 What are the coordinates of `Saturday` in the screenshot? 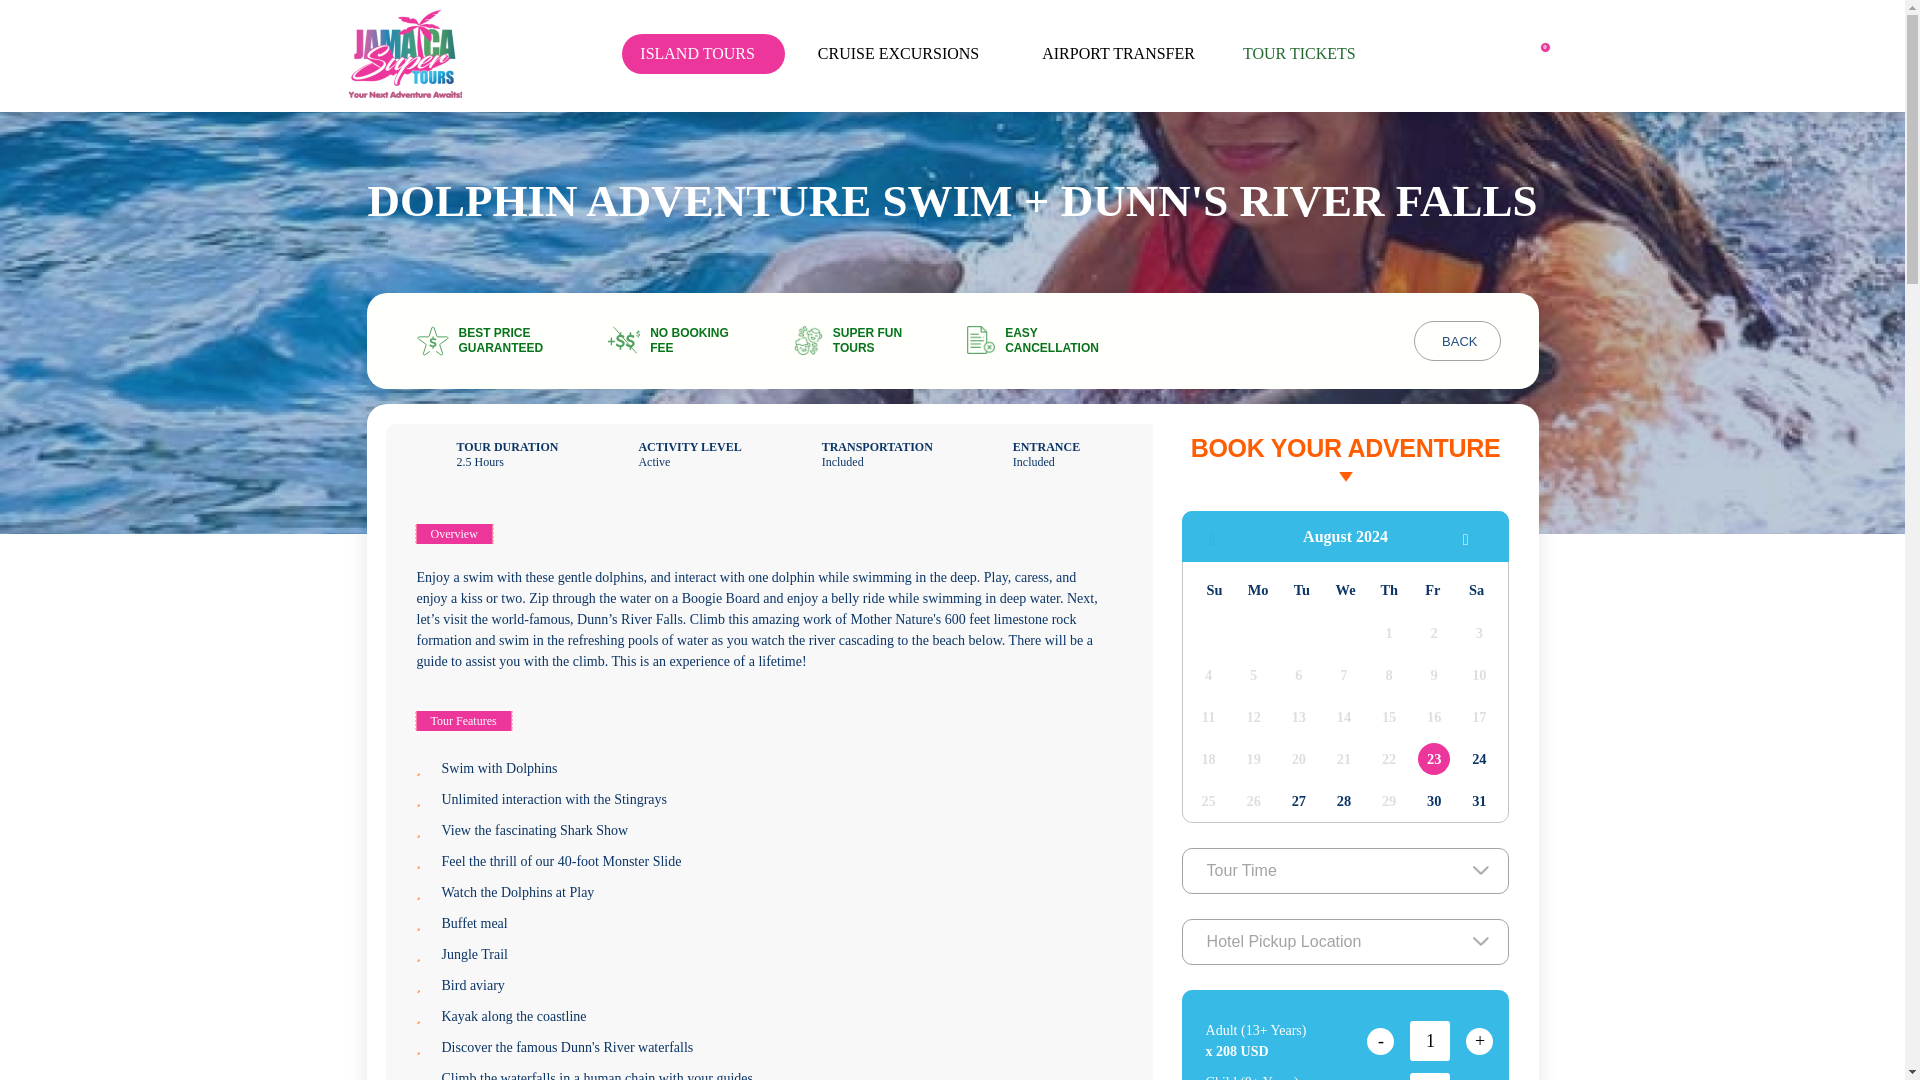 It's located at (1476, 590).